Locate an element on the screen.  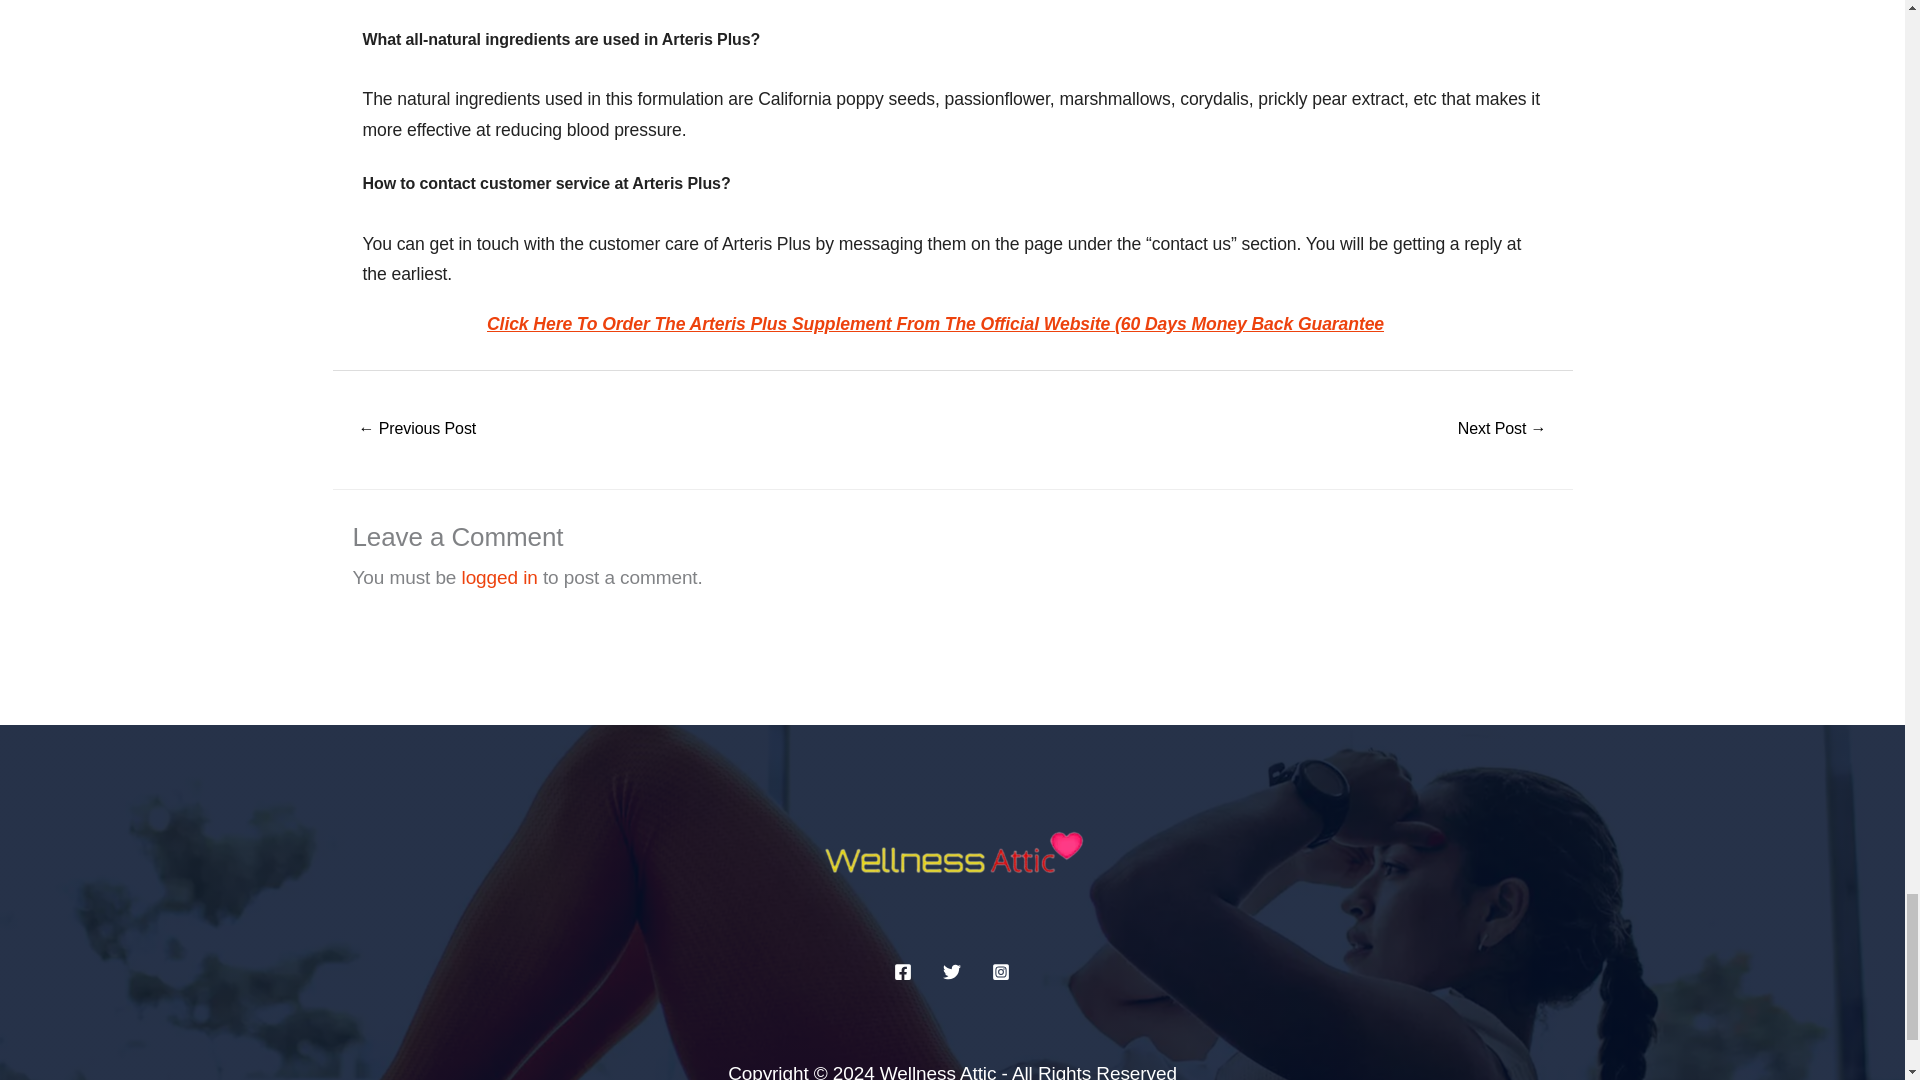
When Is the Best Time to Take Creatine? is located at coordinates (416, 430).